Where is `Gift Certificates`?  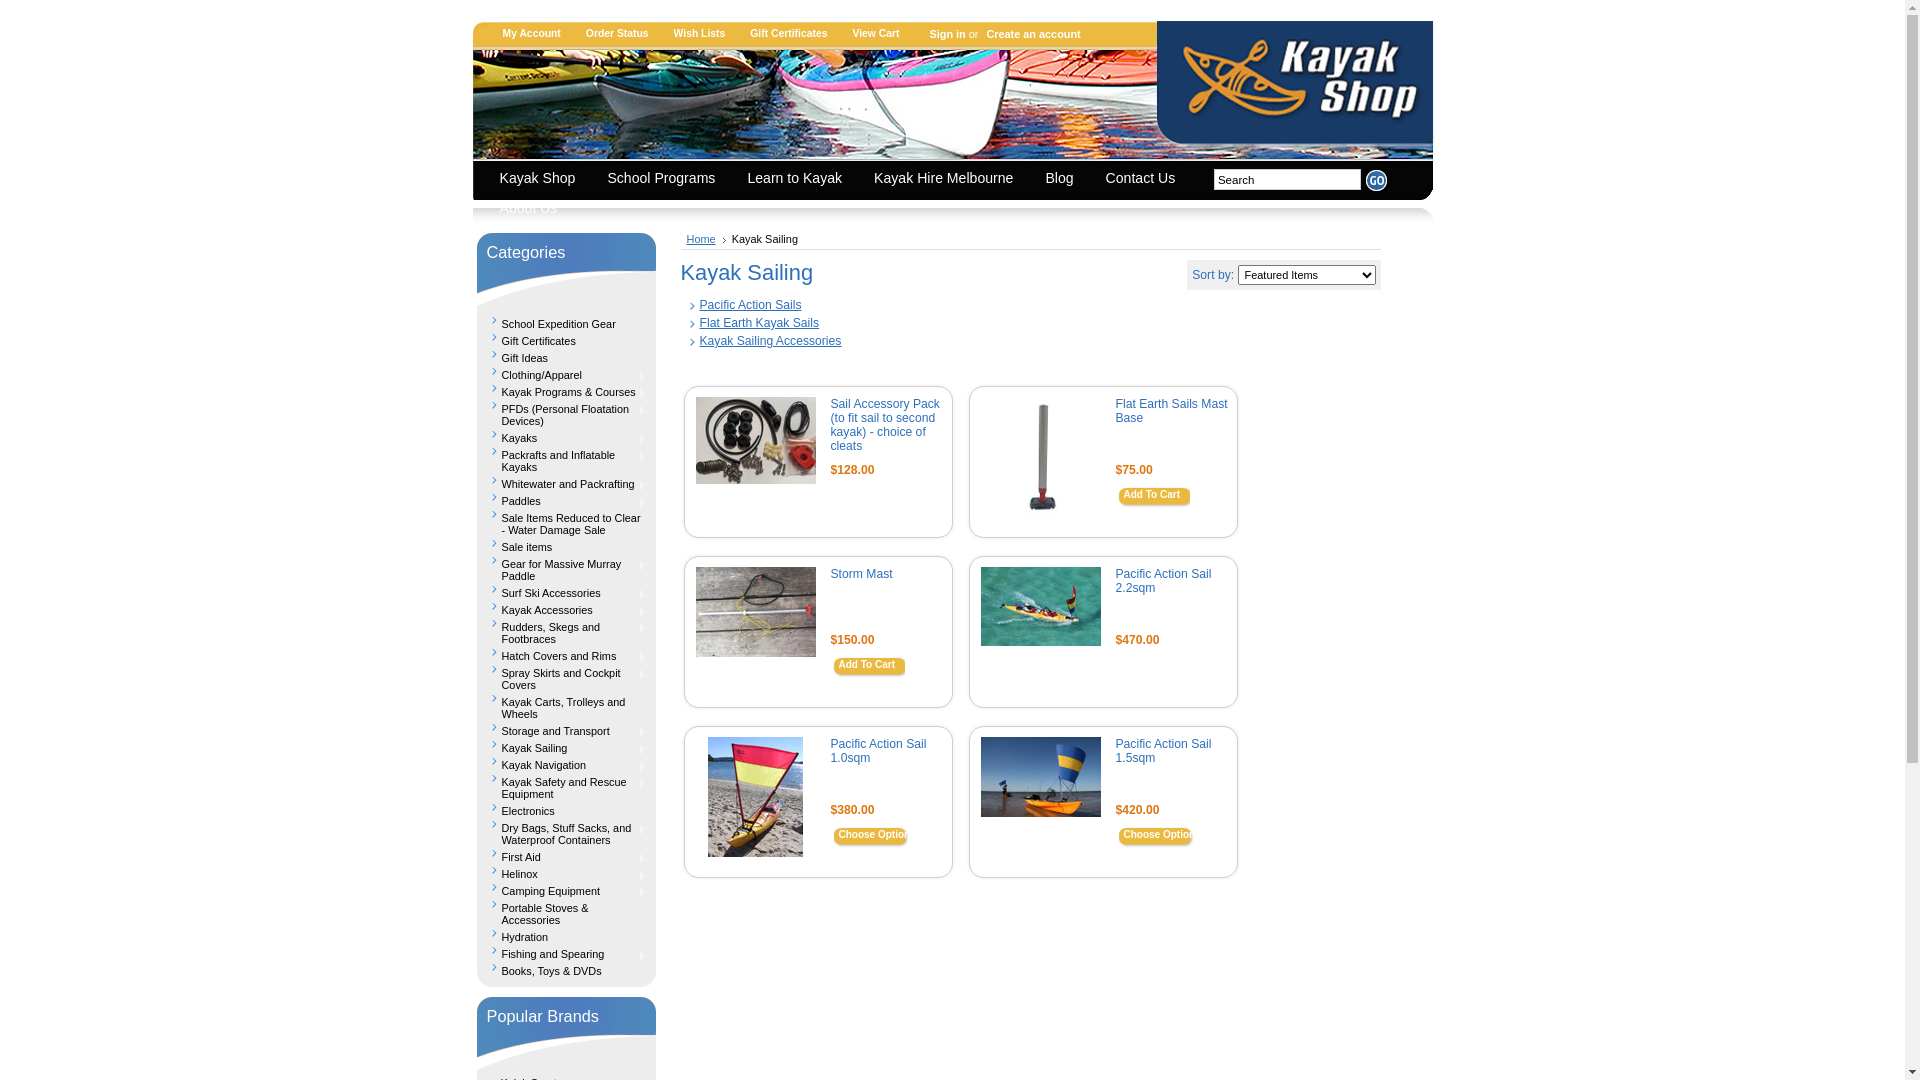
Gift Certificates is located at coordinates (566, 338).